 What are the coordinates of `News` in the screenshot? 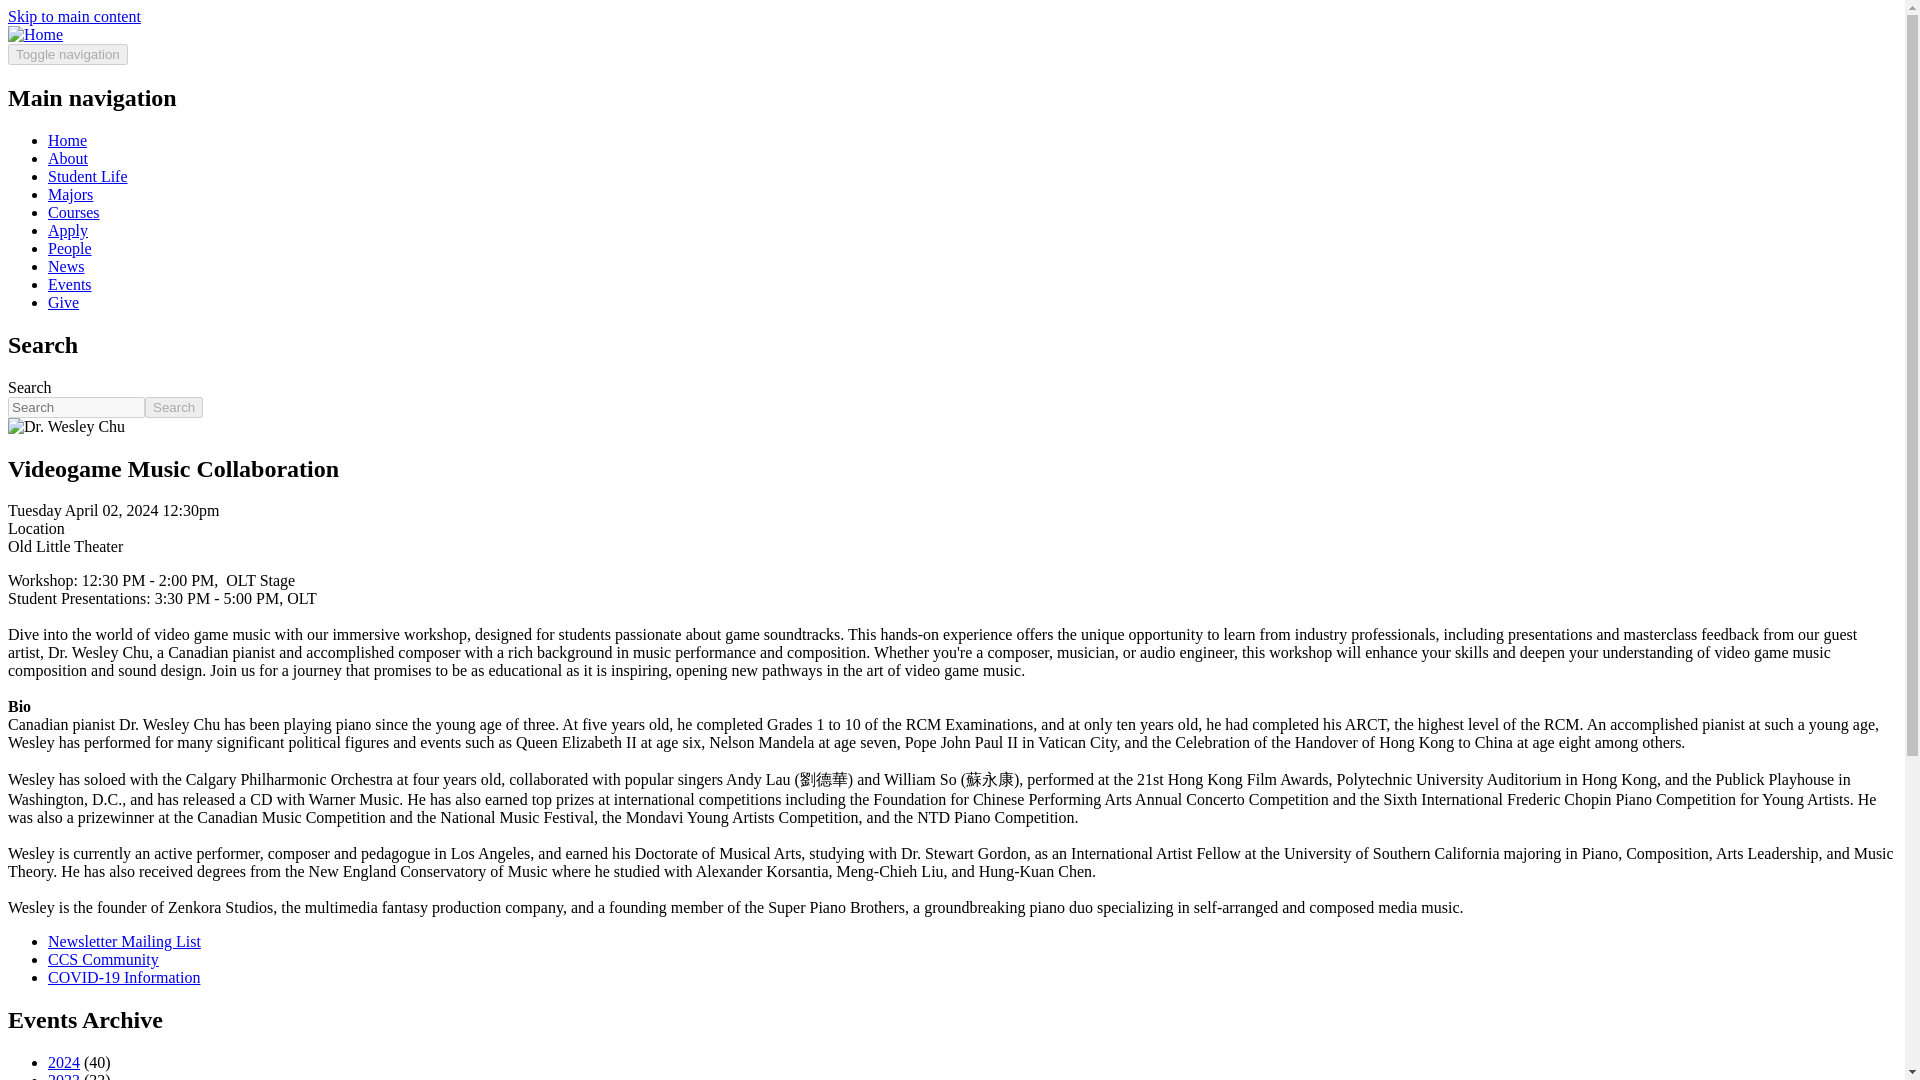 It's located at (66, 266).